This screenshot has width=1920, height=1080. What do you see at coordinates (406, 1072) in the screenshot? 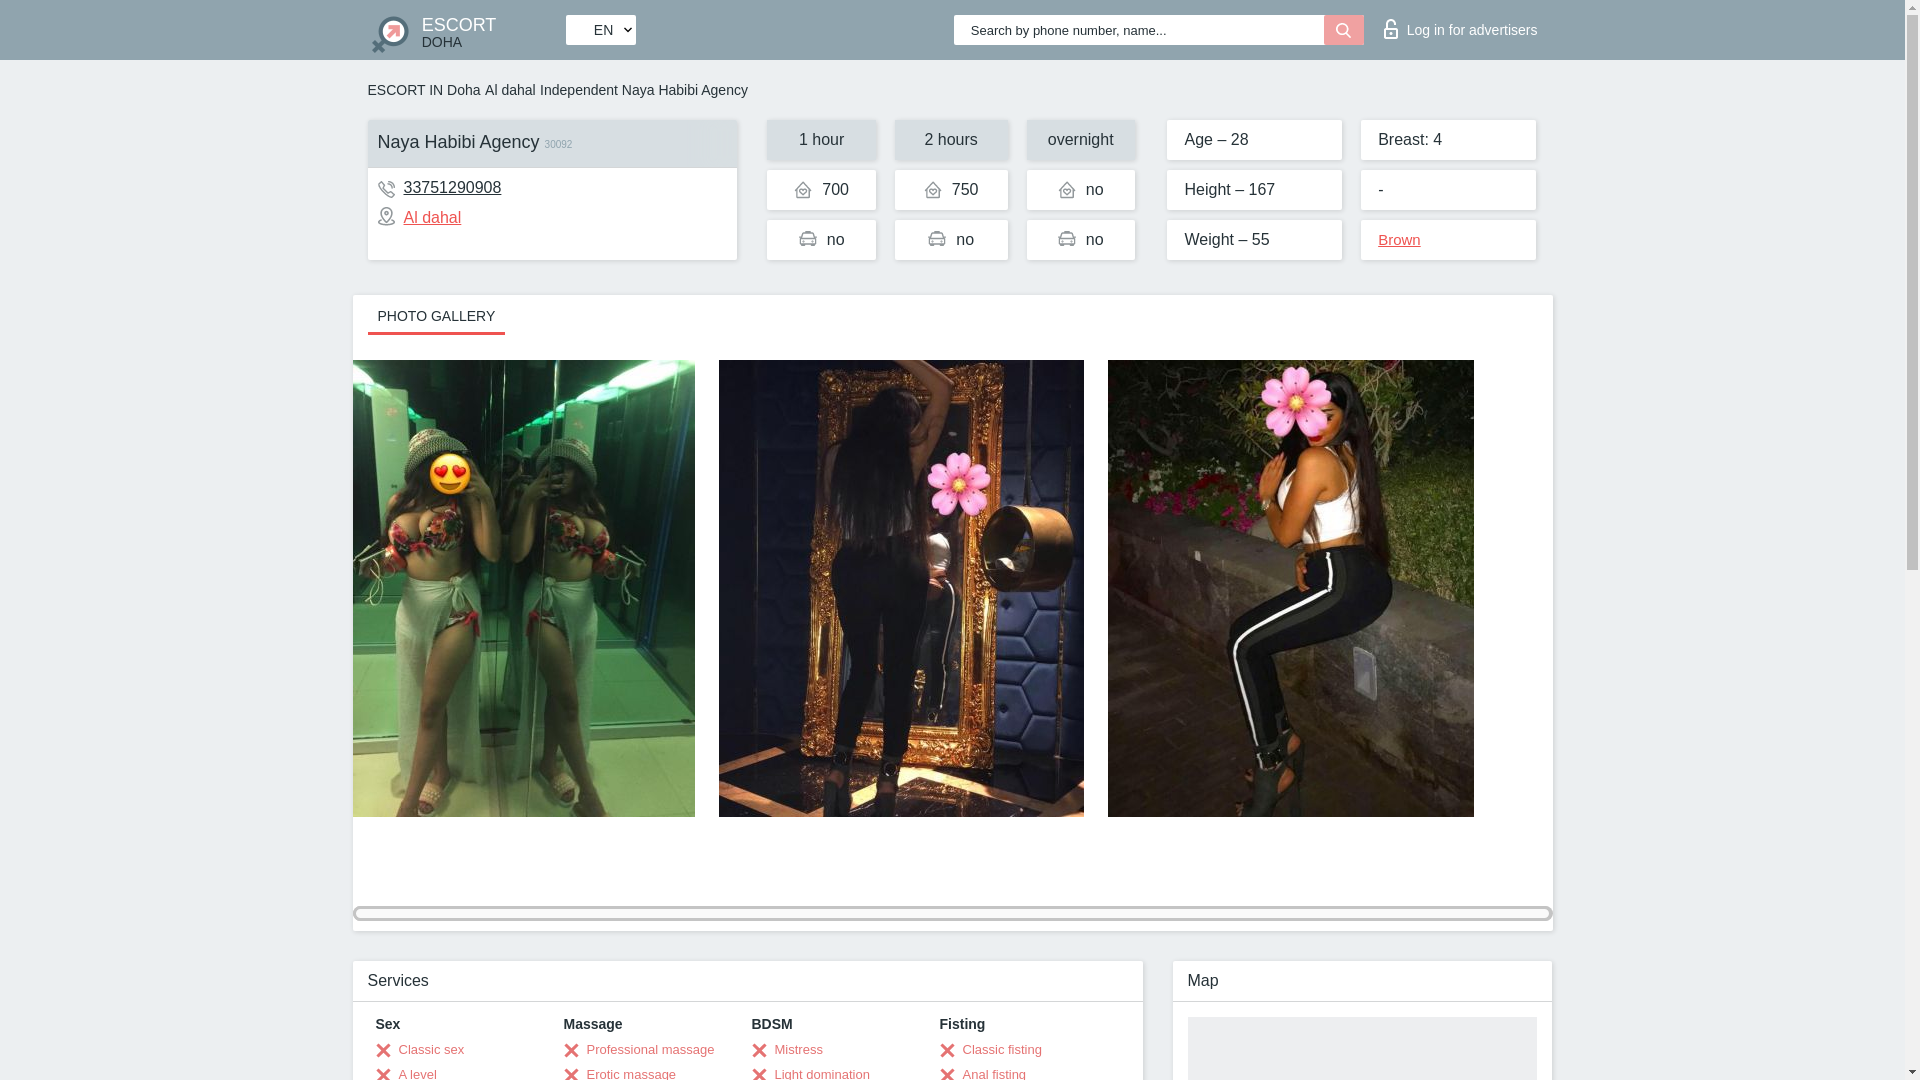
I see `A level` at bounding box center [406, 1072].